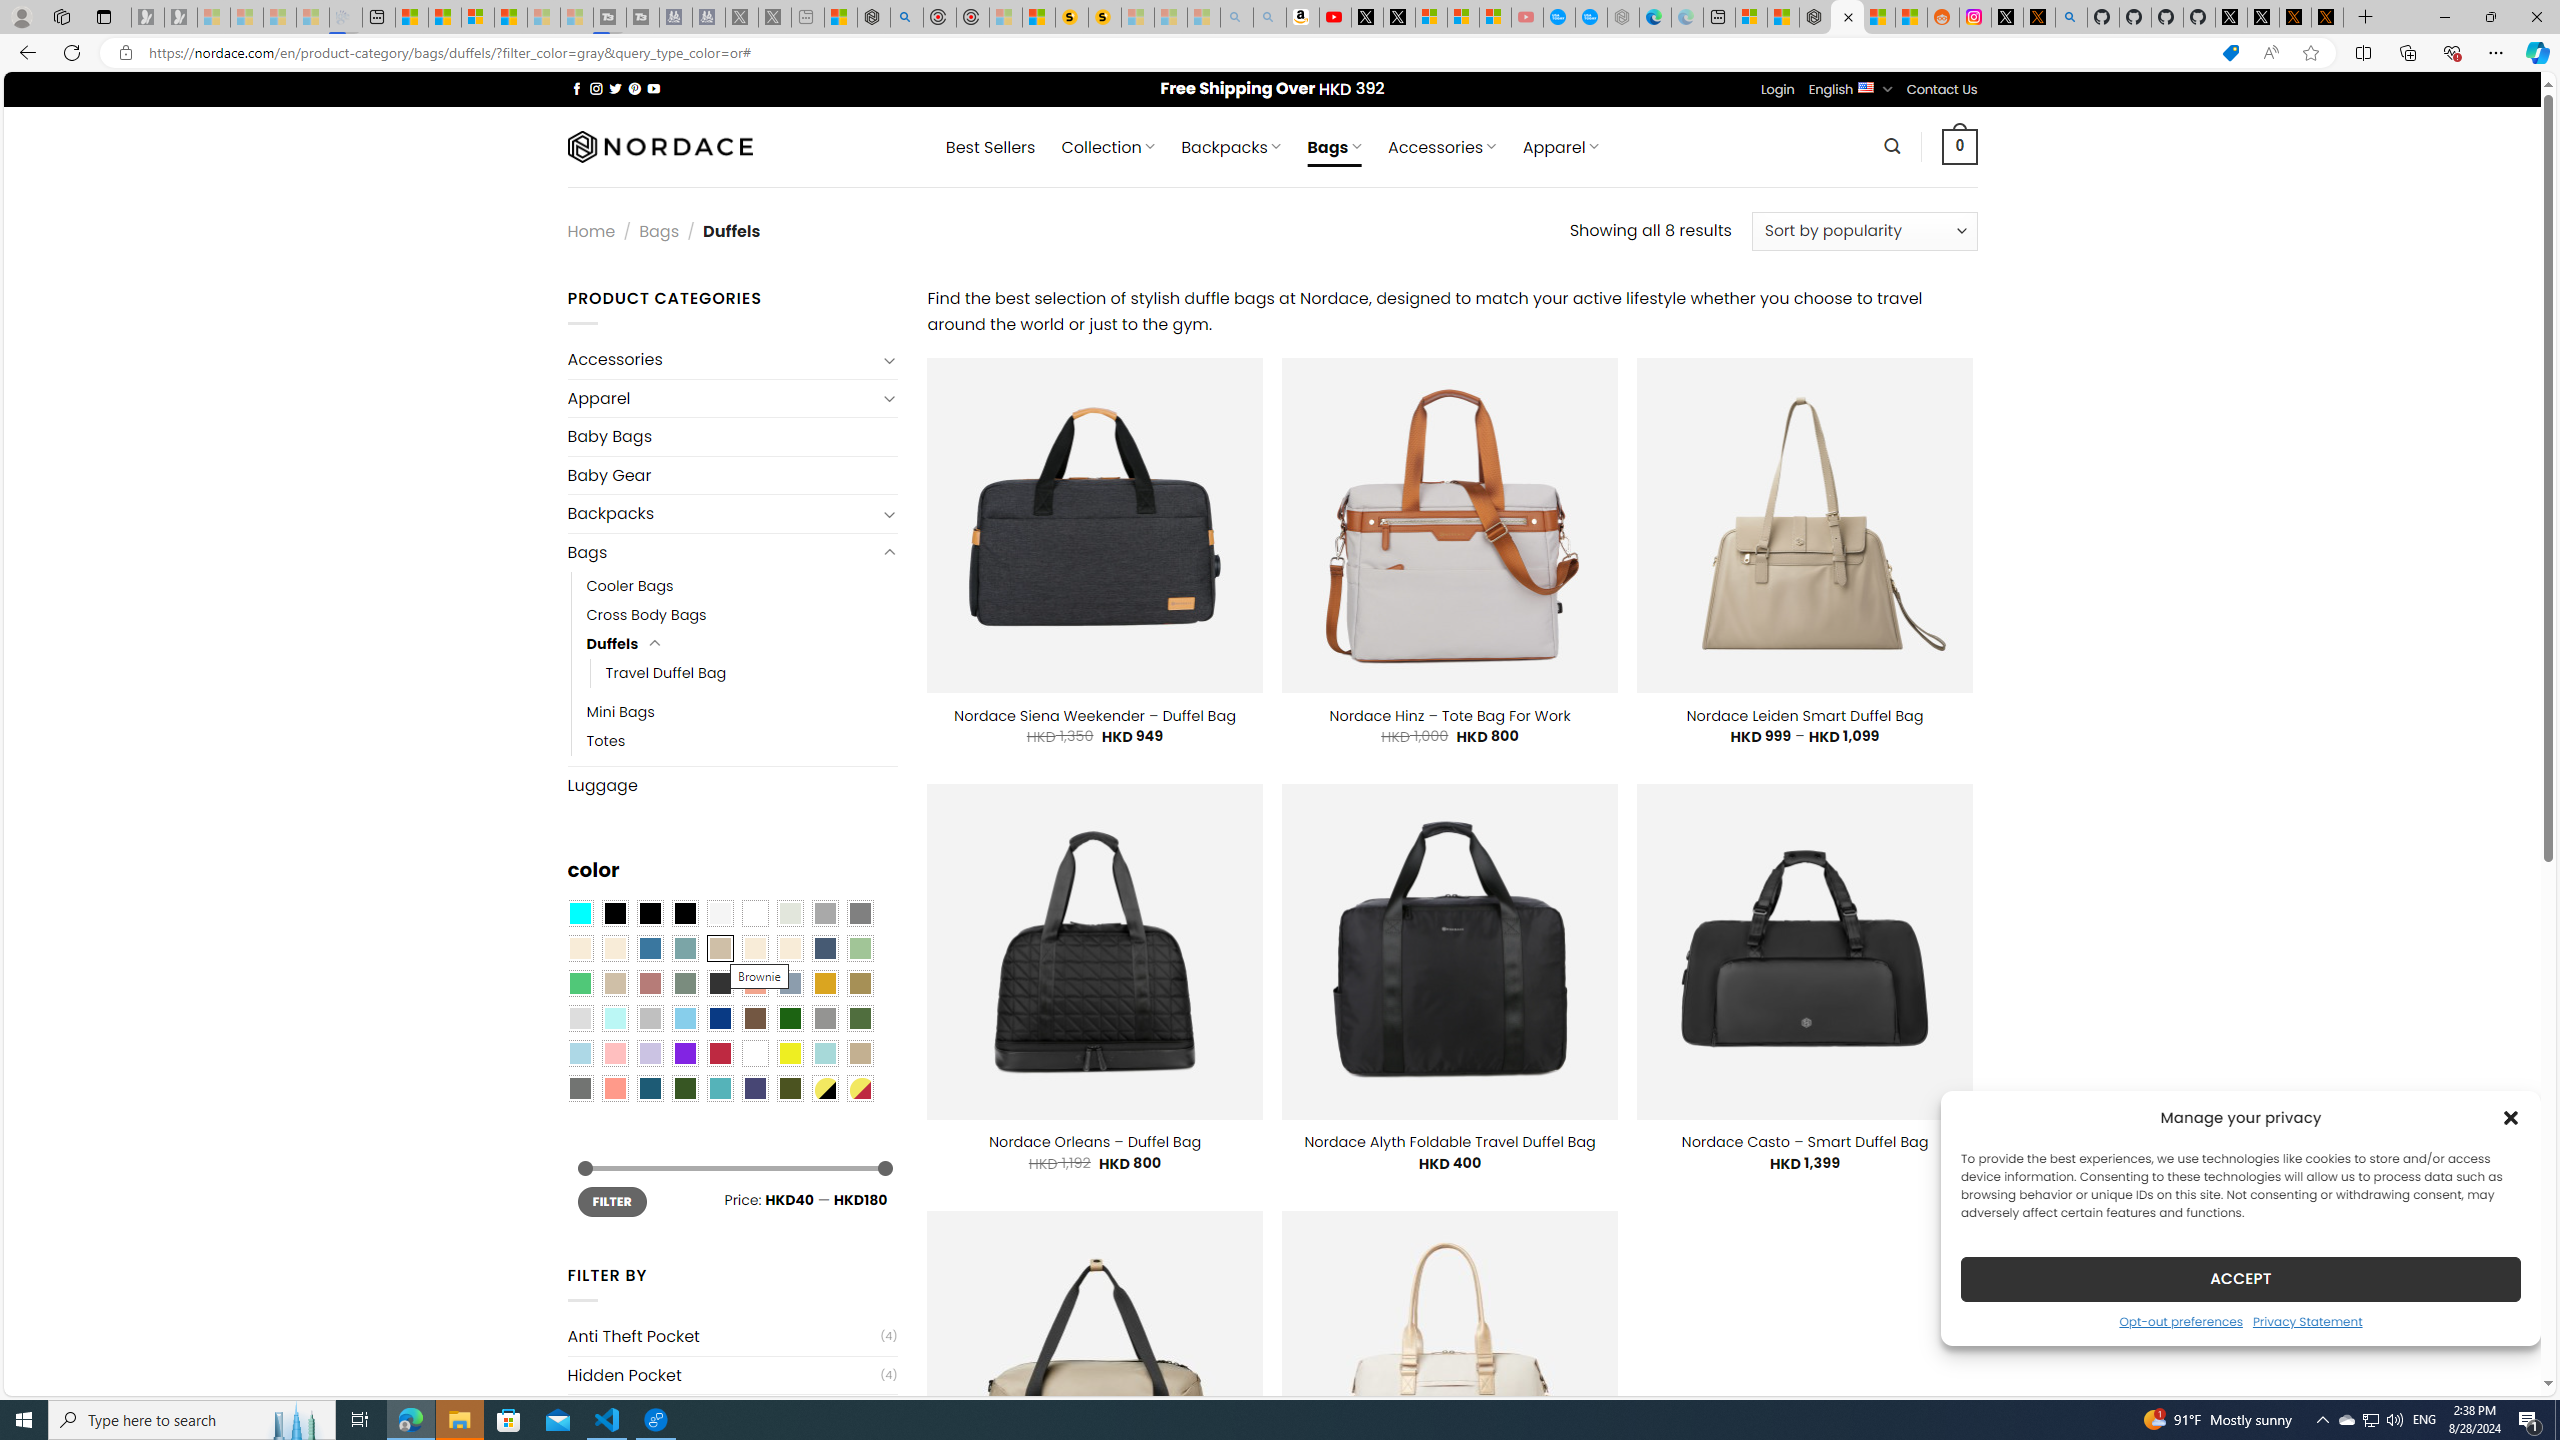  I want to click on Light Gray, so click(579, 1019).